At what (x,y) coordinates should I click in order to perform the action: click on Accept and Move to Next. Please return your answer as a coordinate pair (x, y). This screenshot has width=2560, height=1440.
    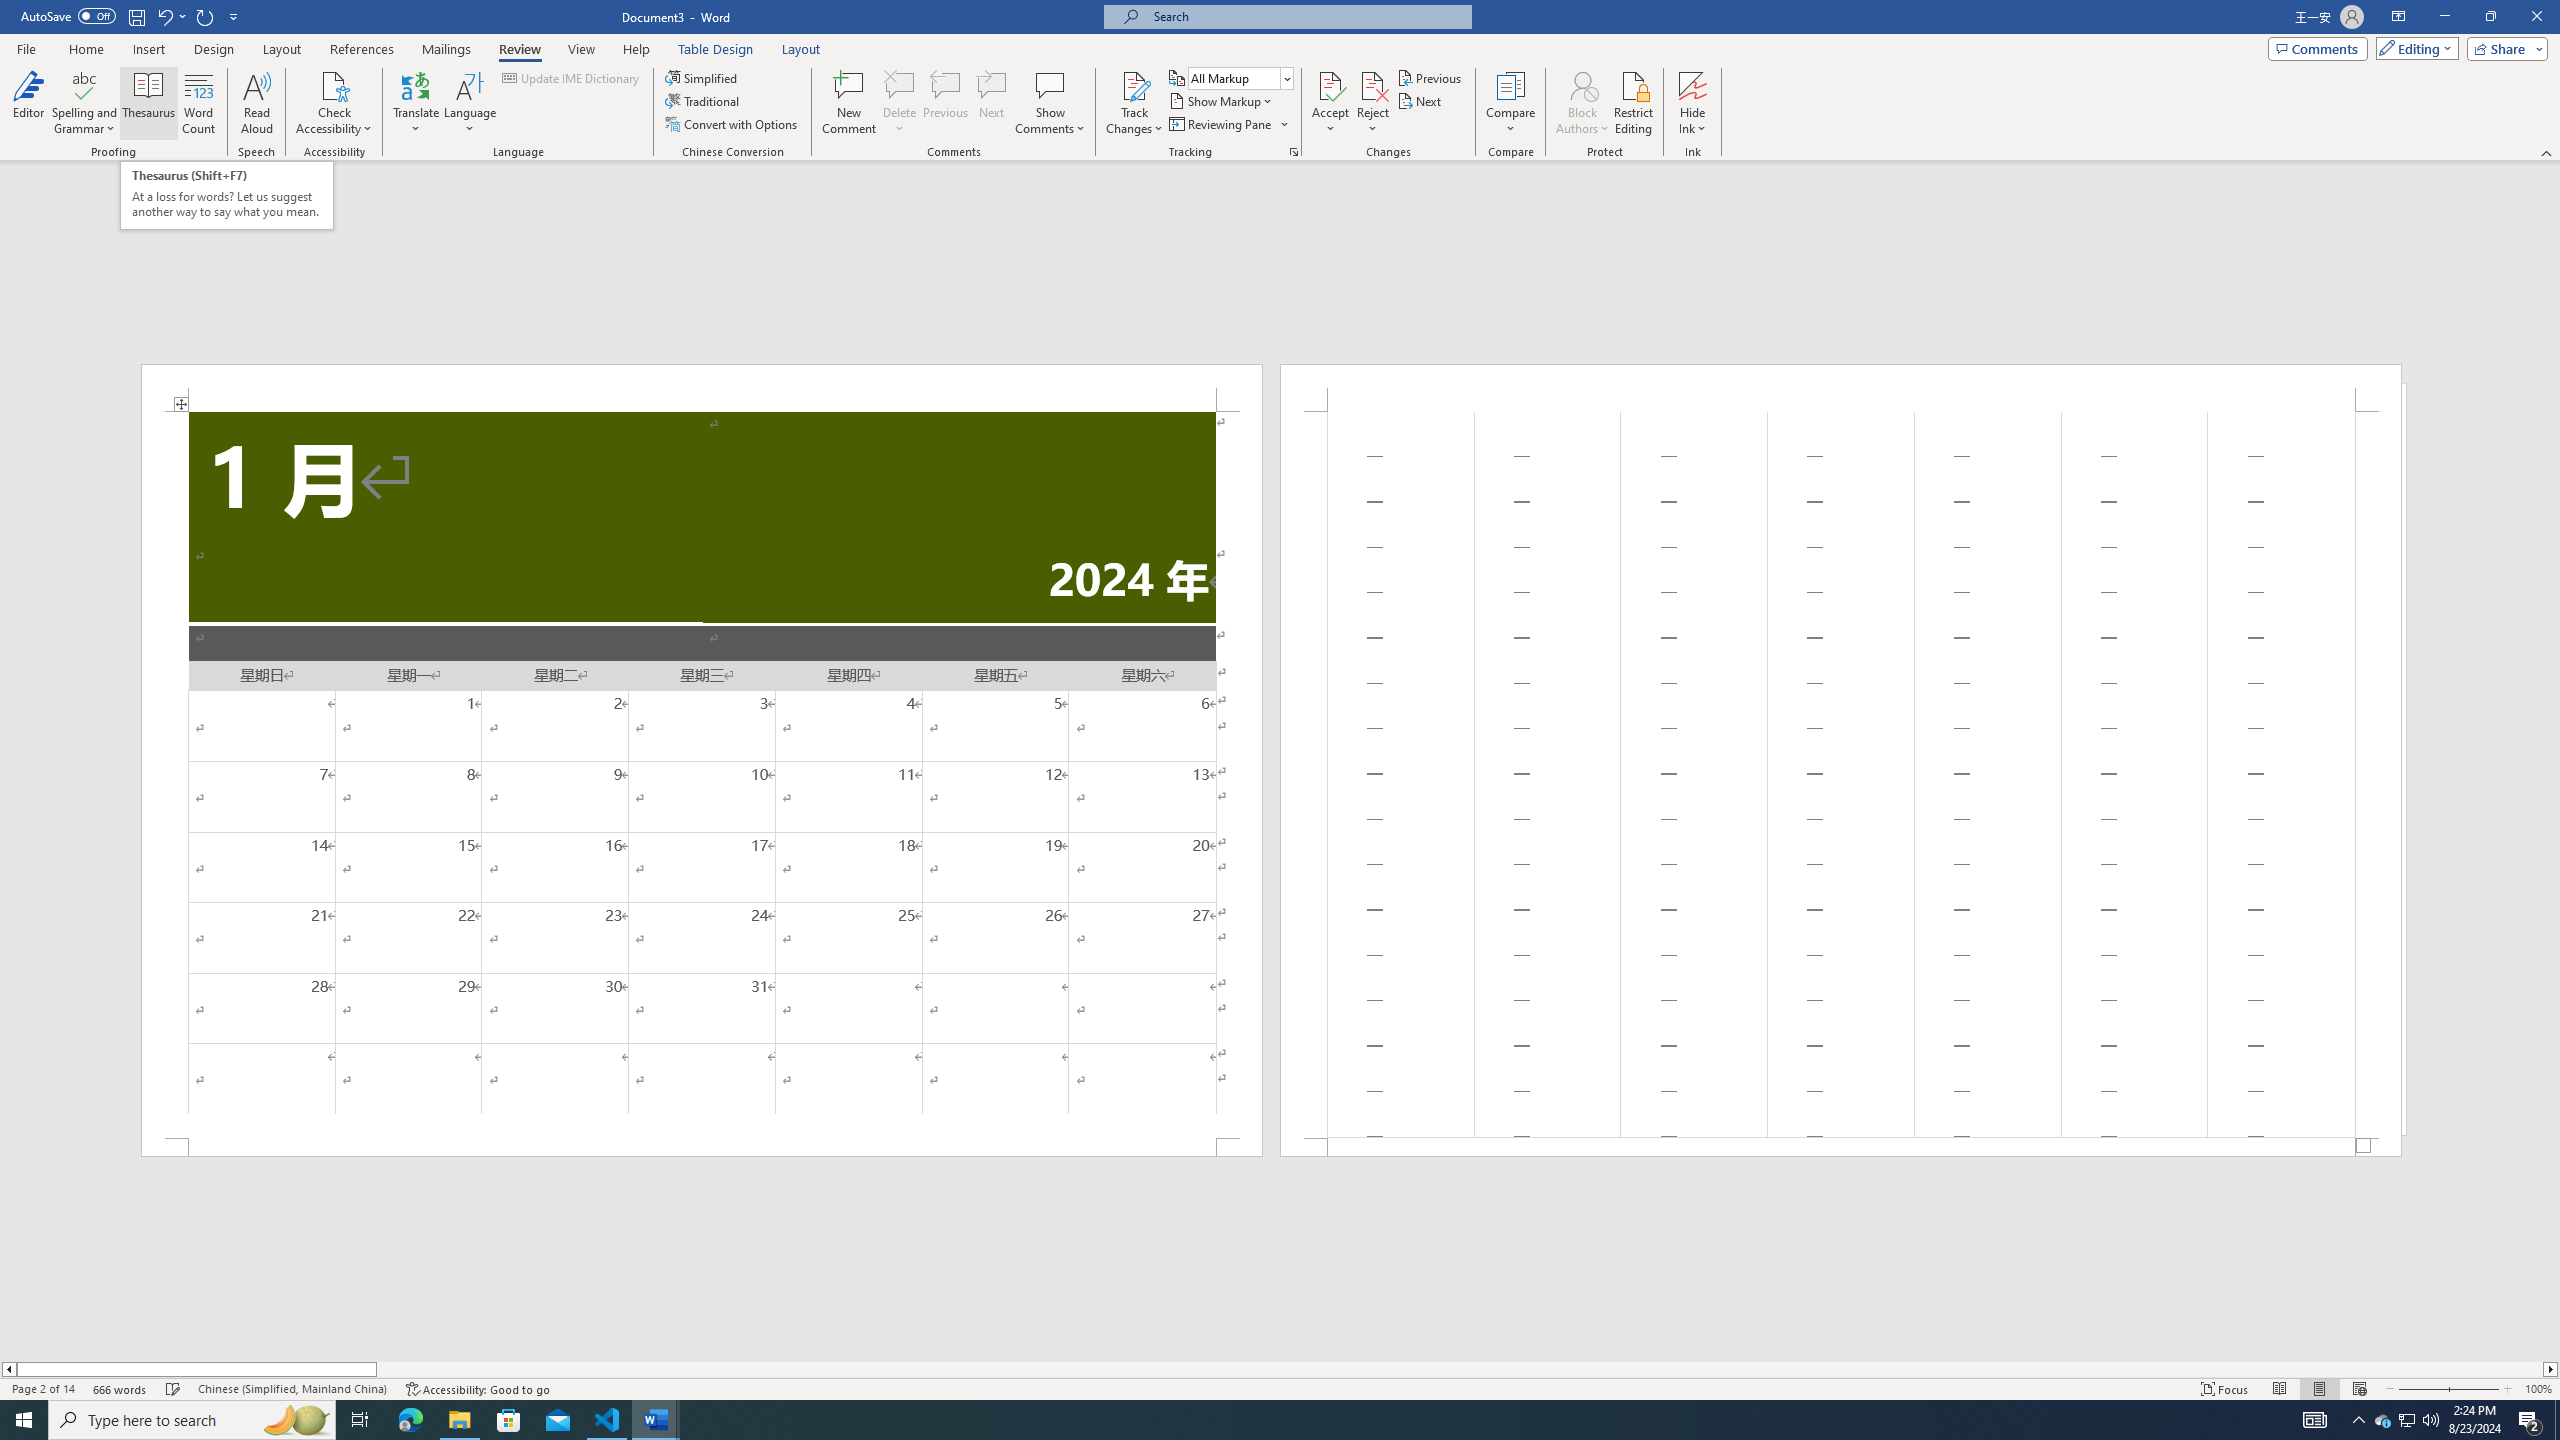
    Looking at the image, I should click on (1330, 85).